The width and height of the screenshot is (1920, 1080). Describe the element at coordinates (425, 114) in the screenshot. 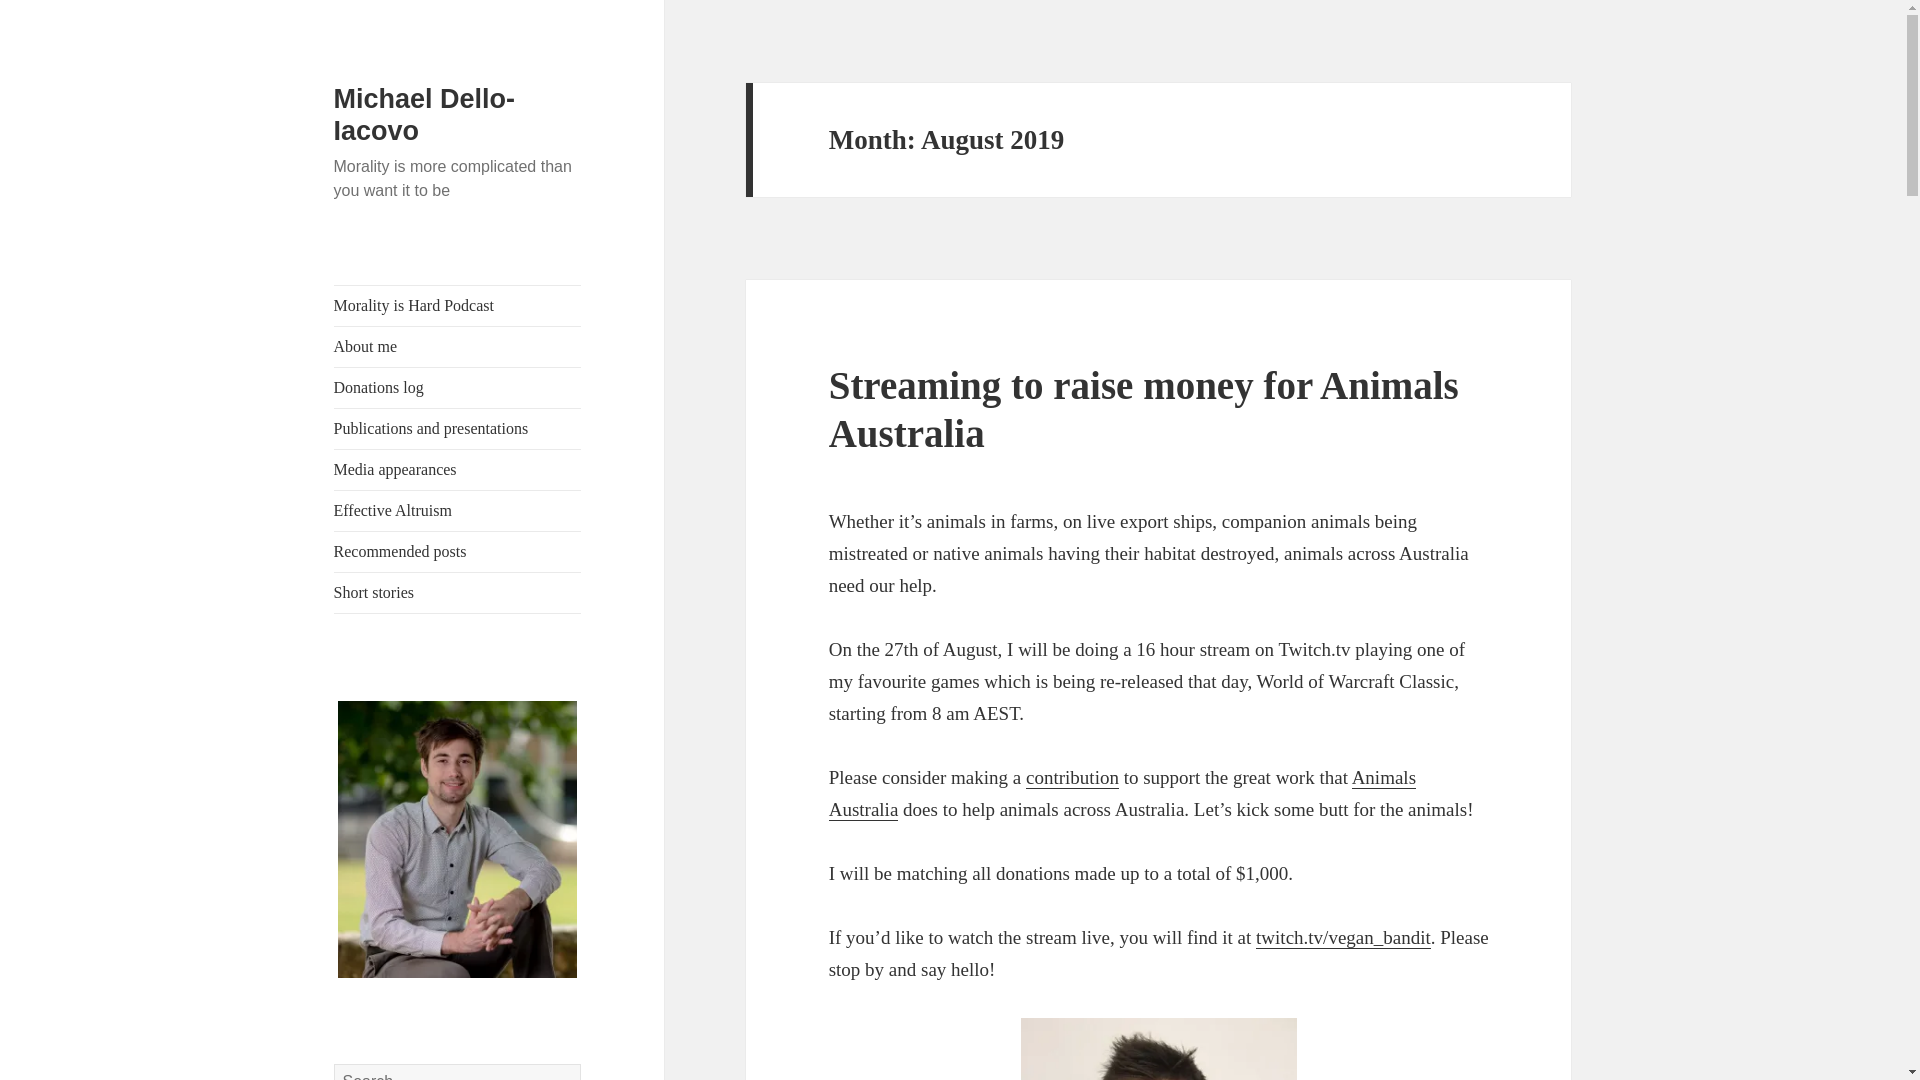

I see `Michael Dello-Iacovo` at that location.